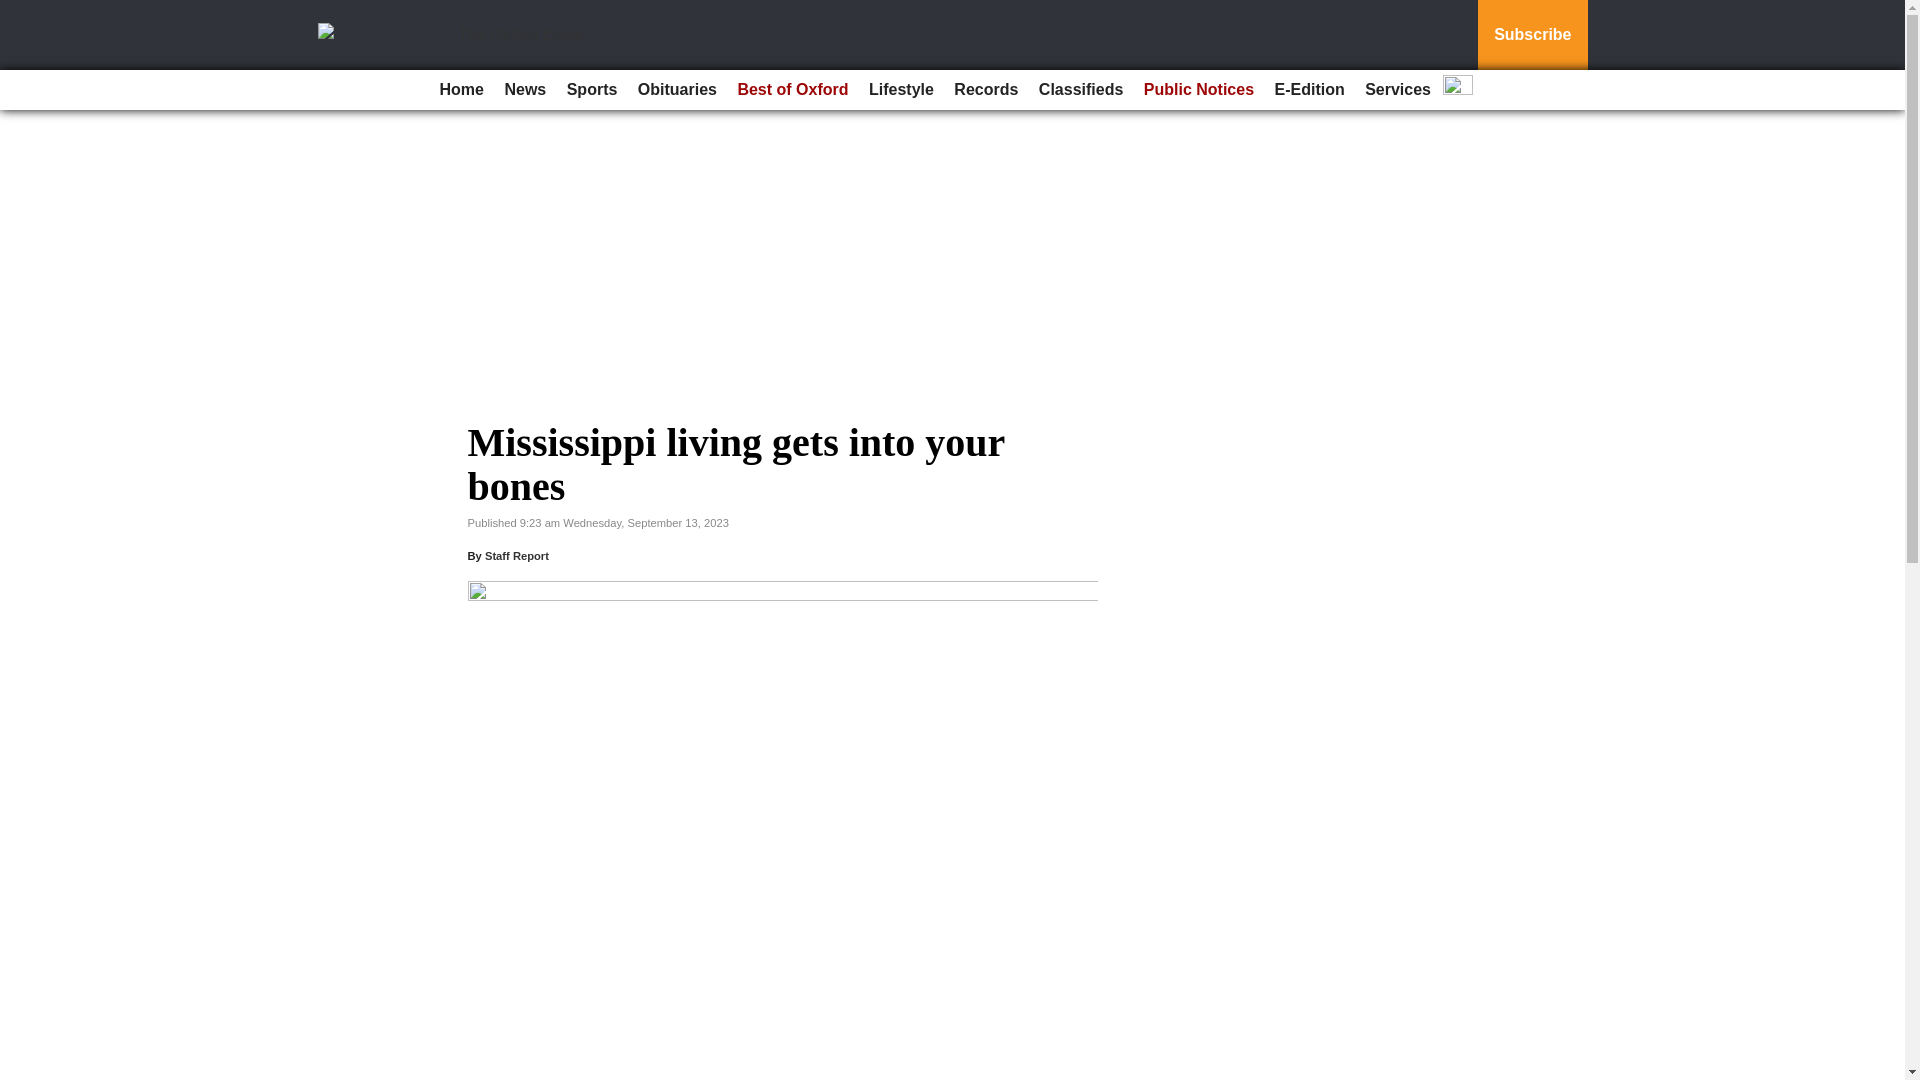  What do you see at coordinates (901, 90) in the screenshot?
I see `Lifestyle` at bounding box center [901, 90].